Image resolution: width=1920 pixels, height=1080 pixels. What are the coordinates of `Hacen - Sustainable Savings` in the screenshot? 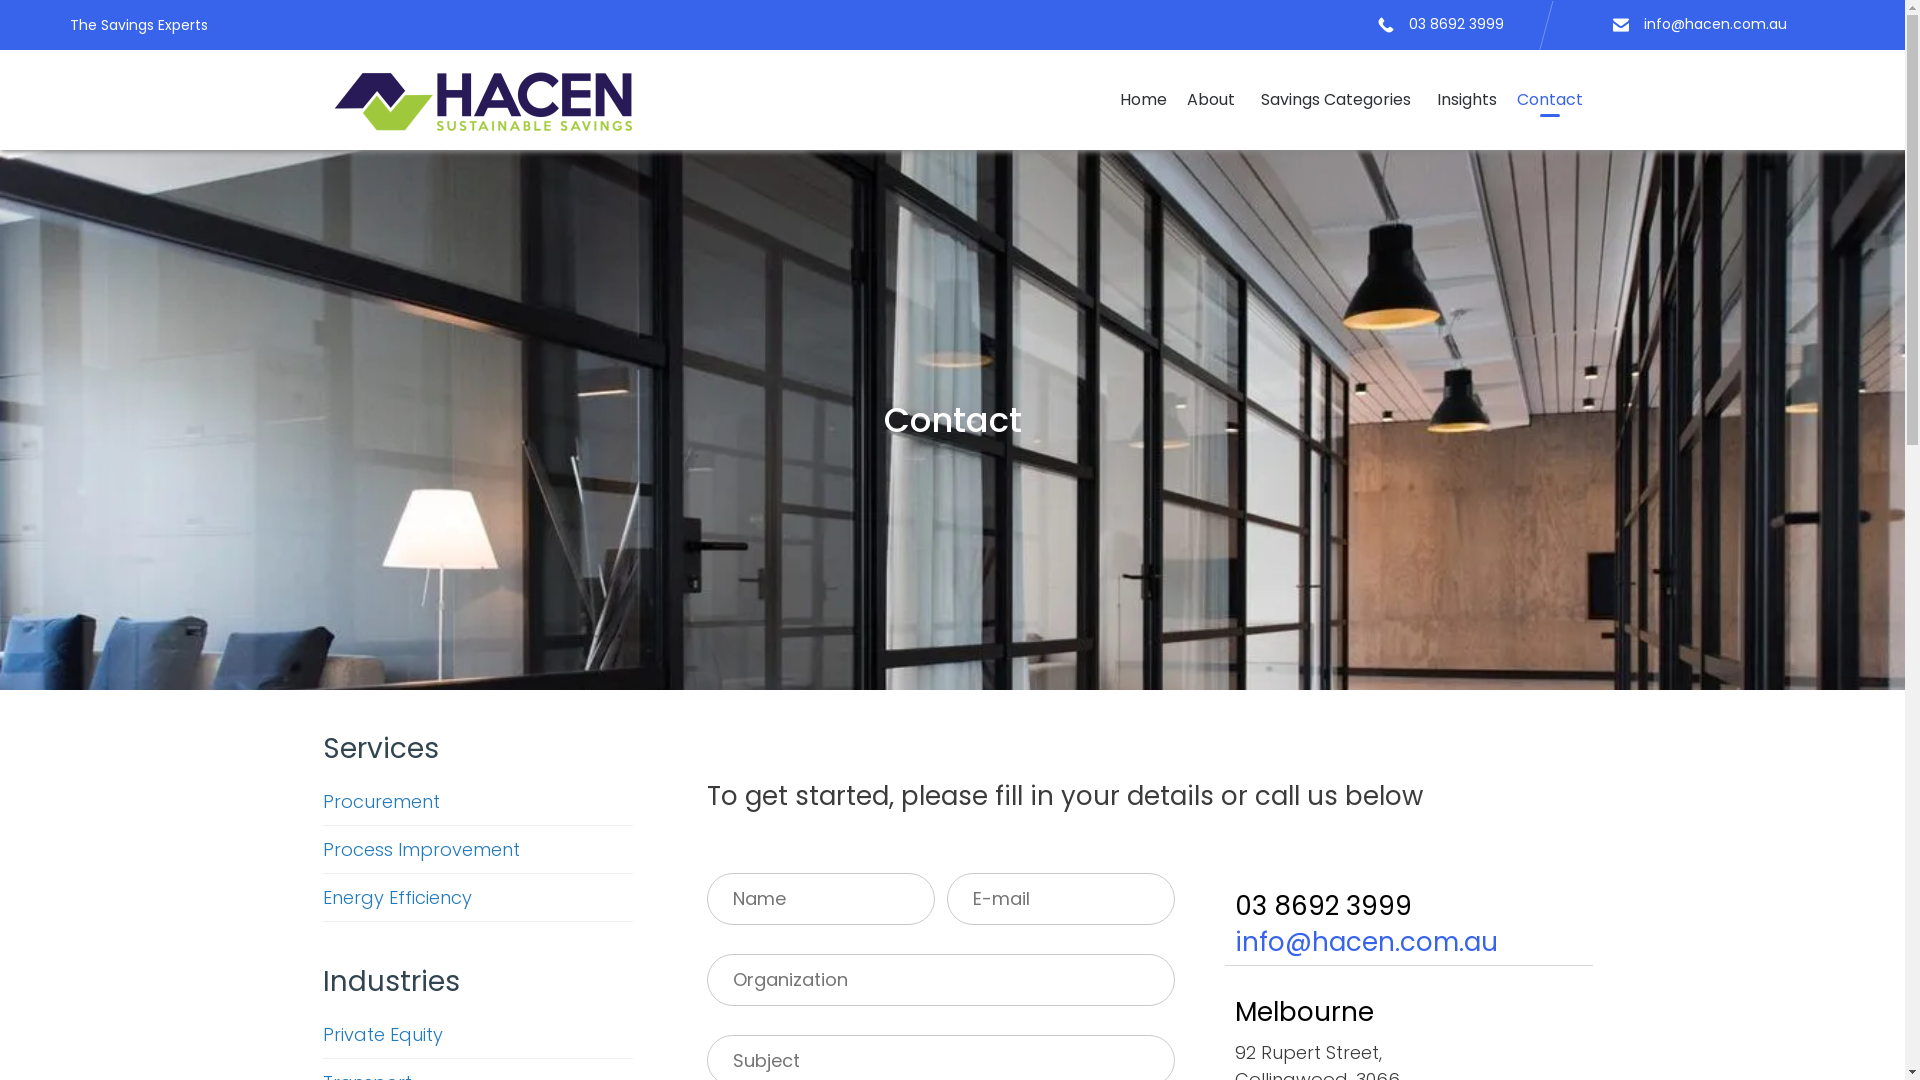 It's located at (482, 100).